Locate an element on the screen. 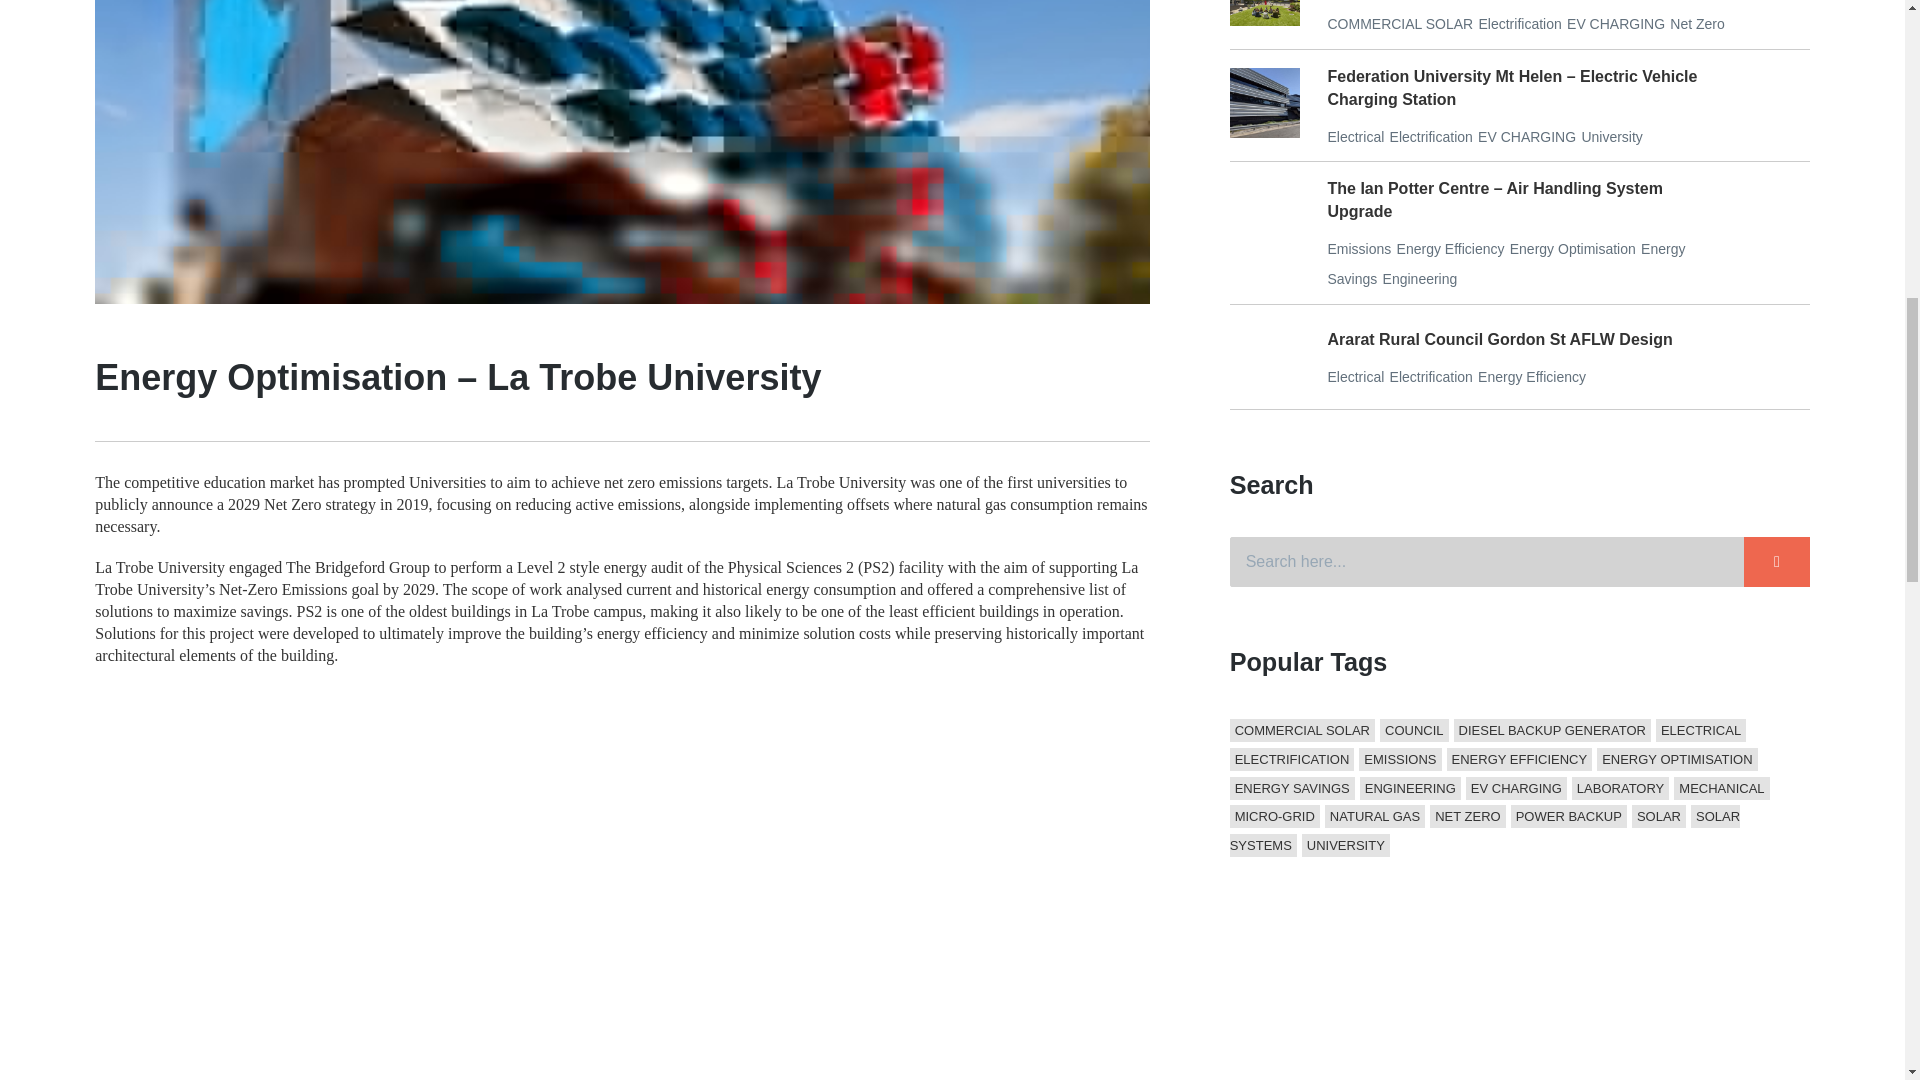  commercial-solar is located at coordinates (1399, 24).